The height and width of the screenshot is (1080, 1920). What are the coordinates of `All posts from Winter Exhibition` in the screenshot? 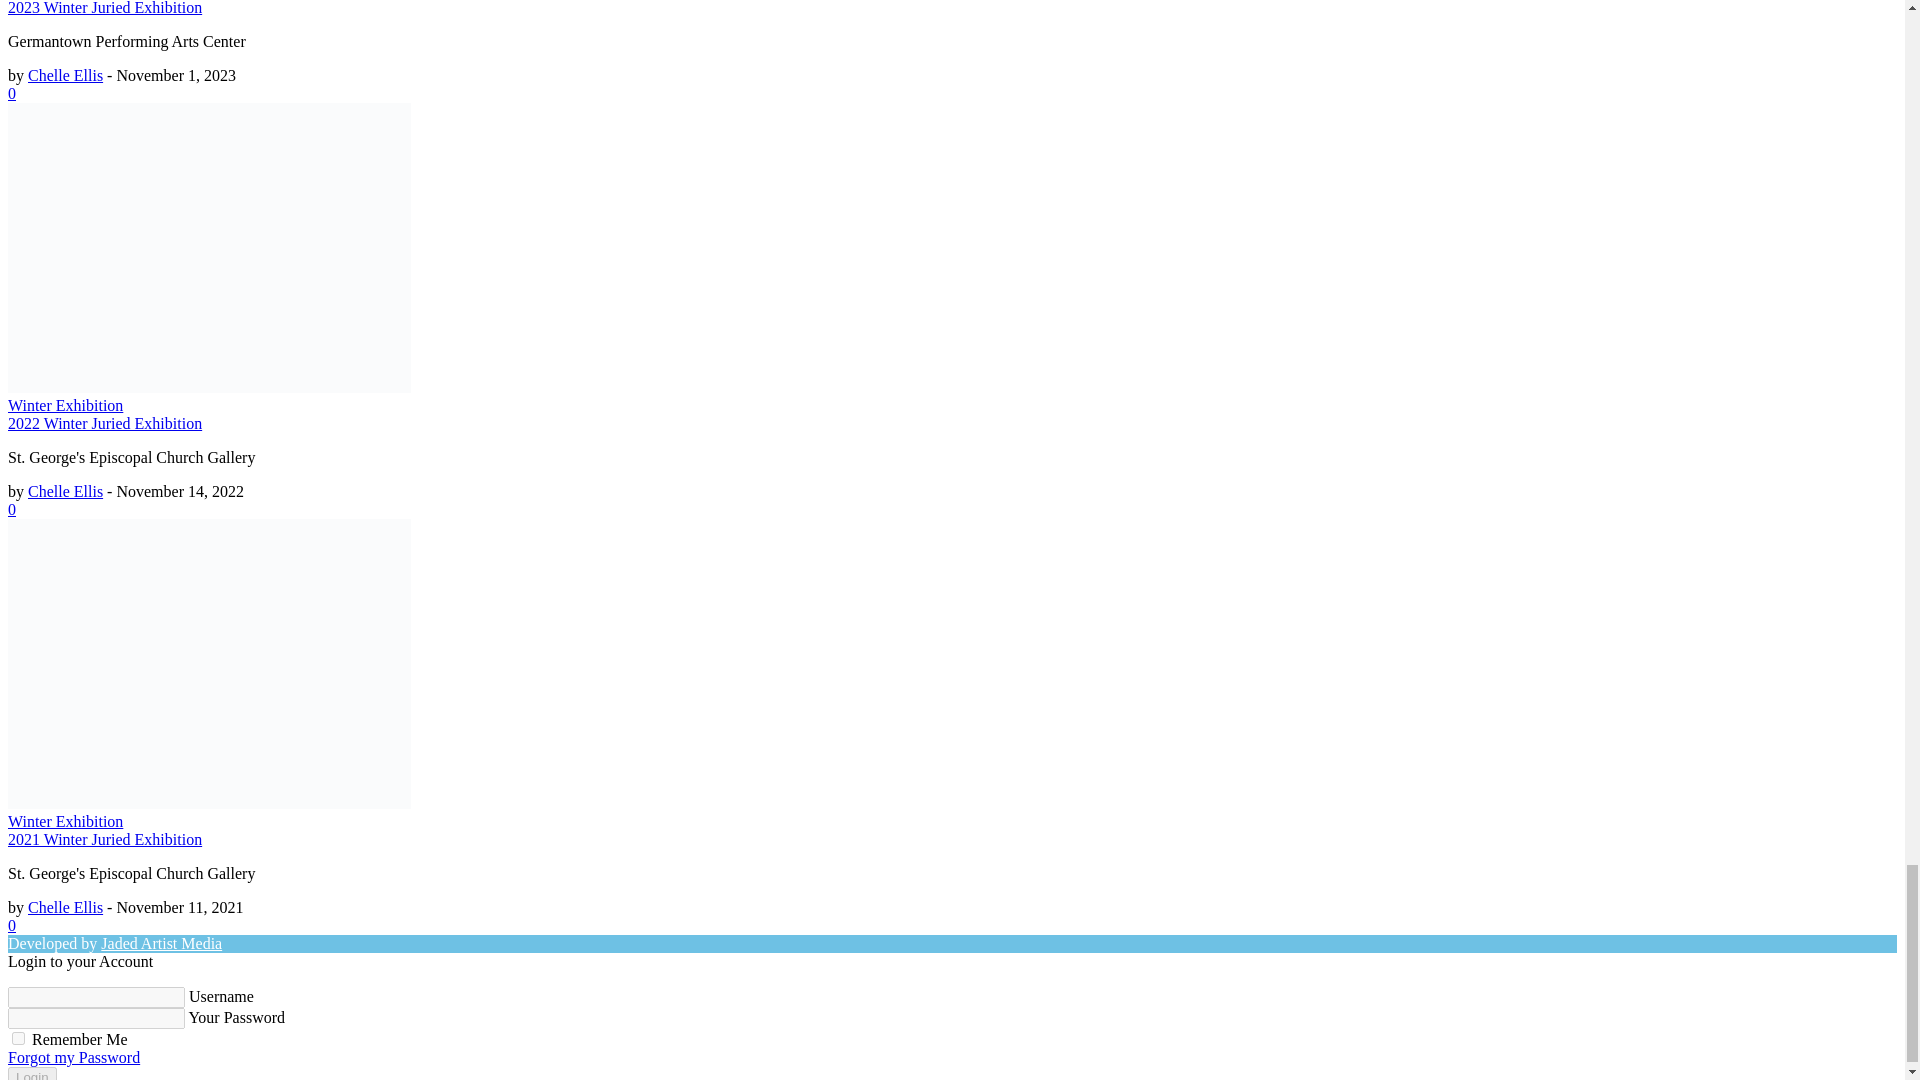 It's located at (64, 405).